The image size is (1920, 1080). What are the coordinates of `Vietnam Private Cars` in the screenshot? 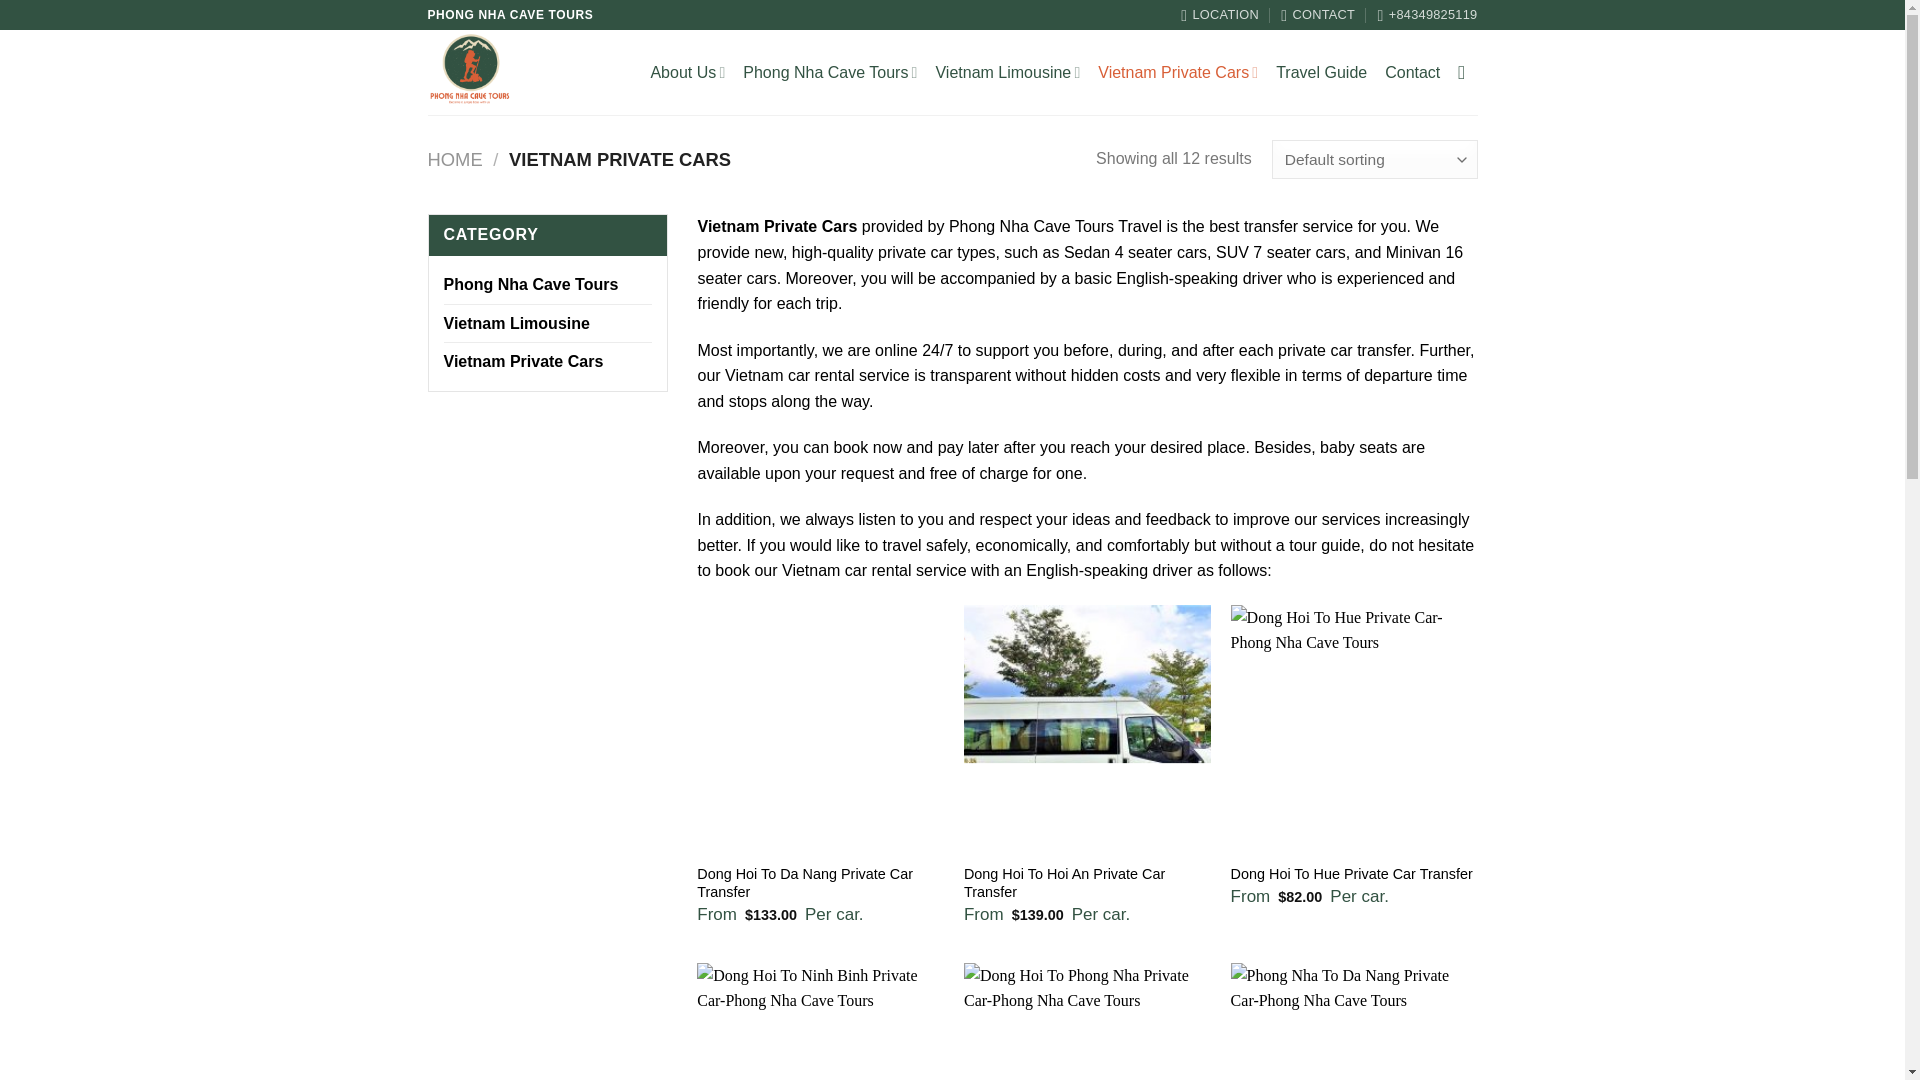 It's located at (548, 362).